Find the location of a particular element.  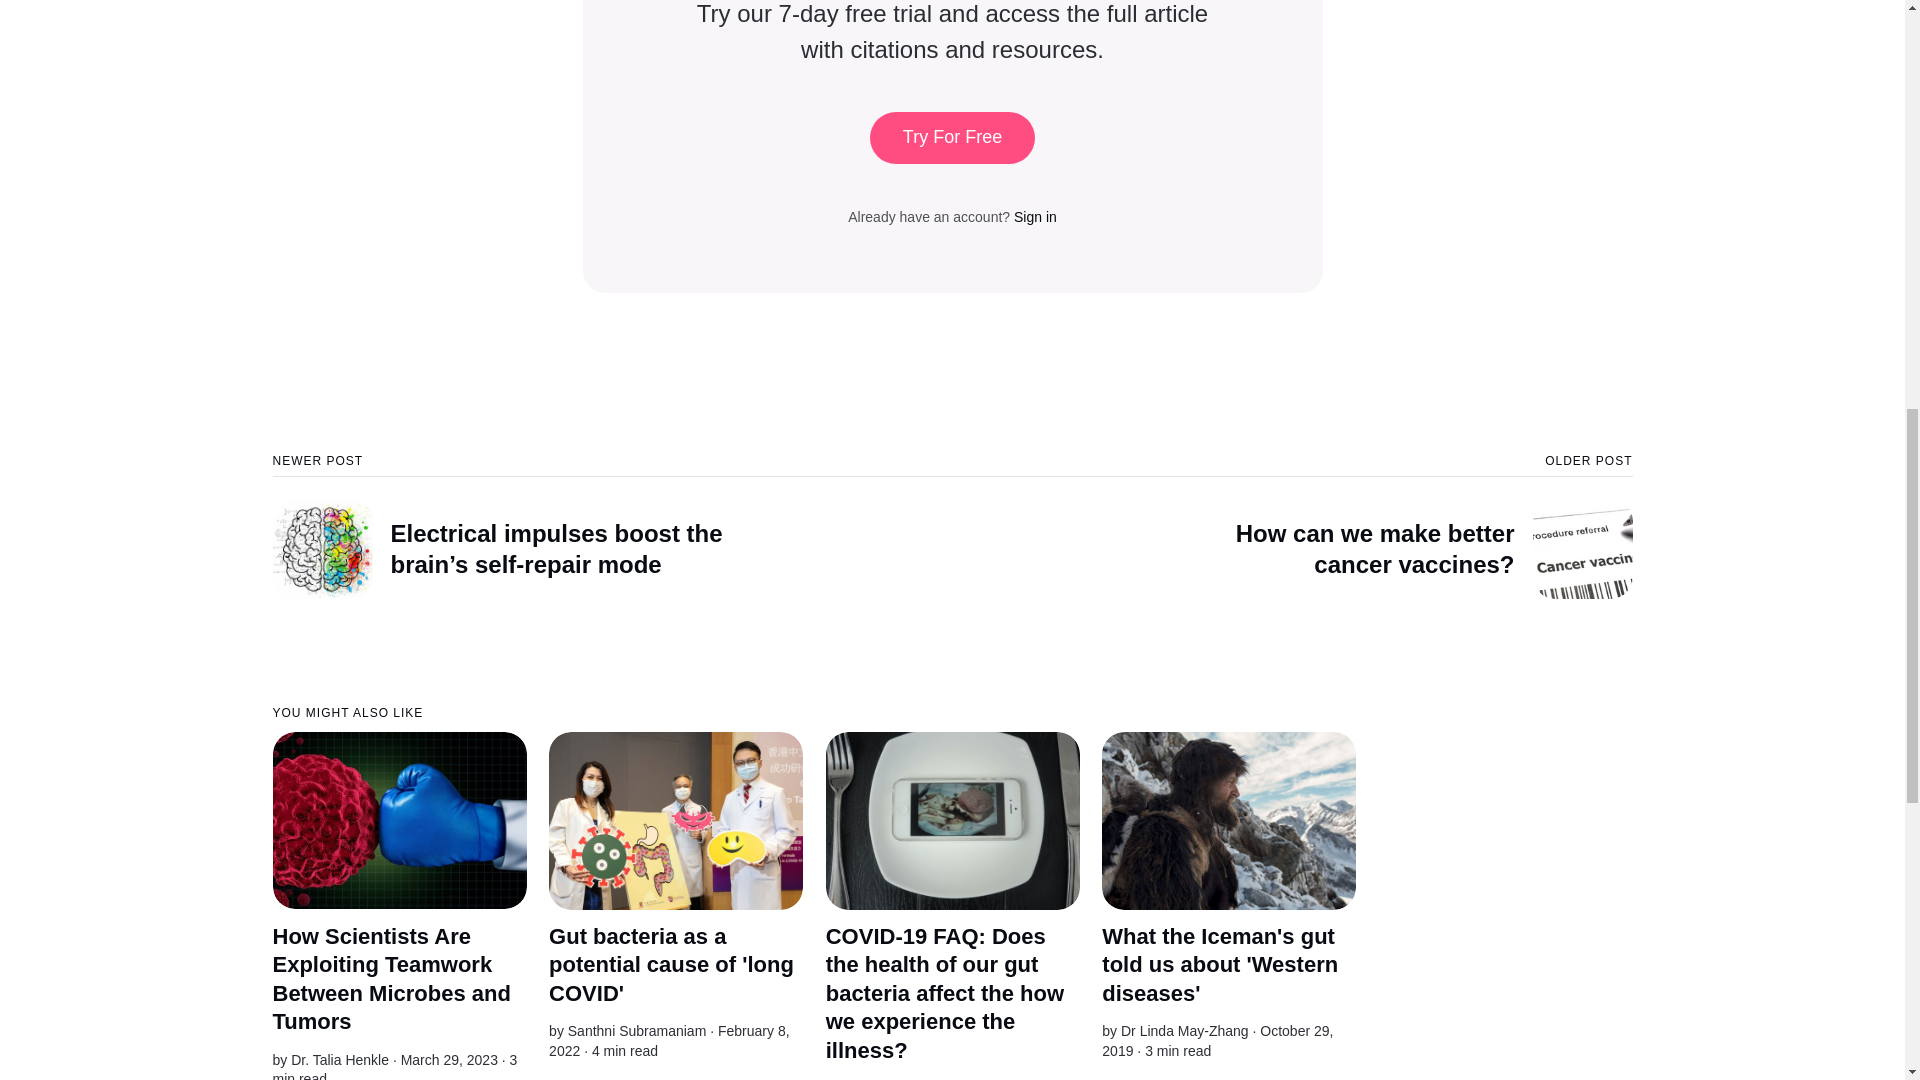

Santhni Subramaniam is located at coordinates (1292, 526).